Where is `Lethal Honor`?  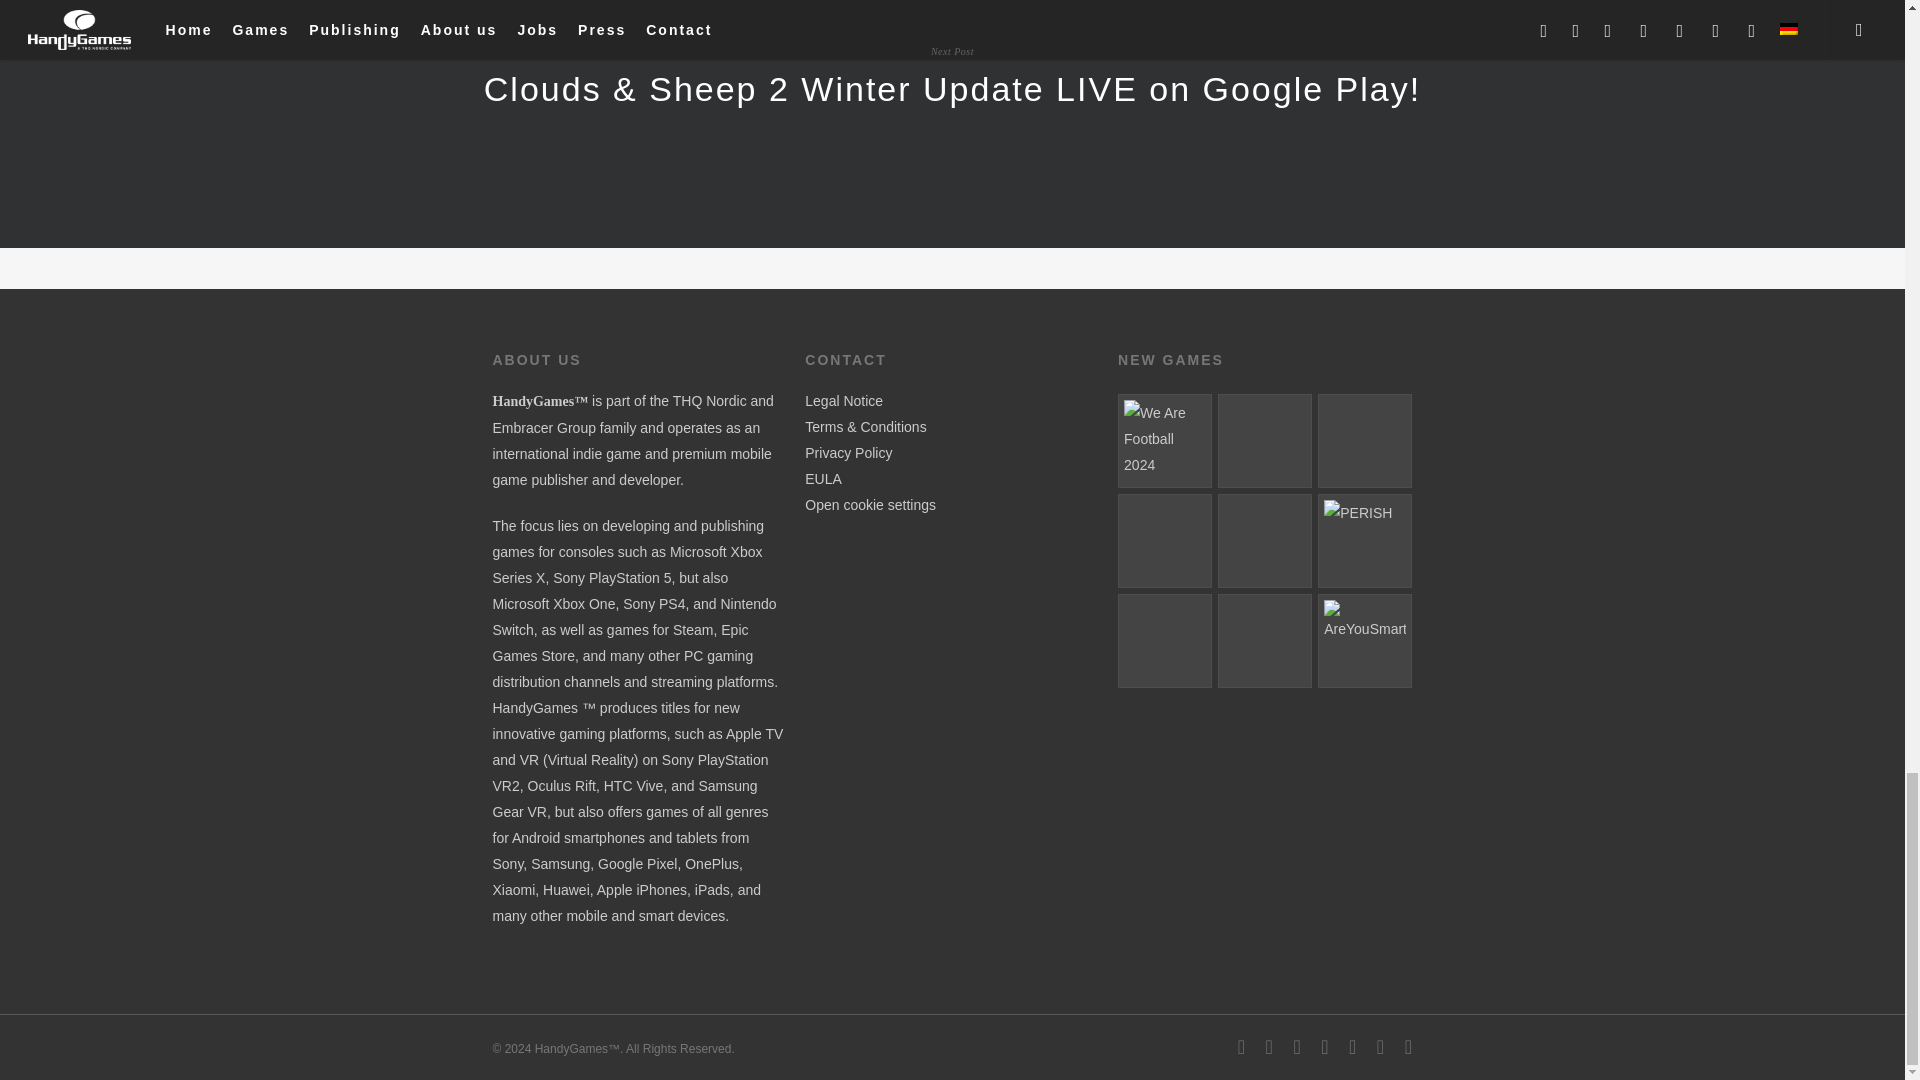 Lethal Honor is located at coordinates (1164, 540).